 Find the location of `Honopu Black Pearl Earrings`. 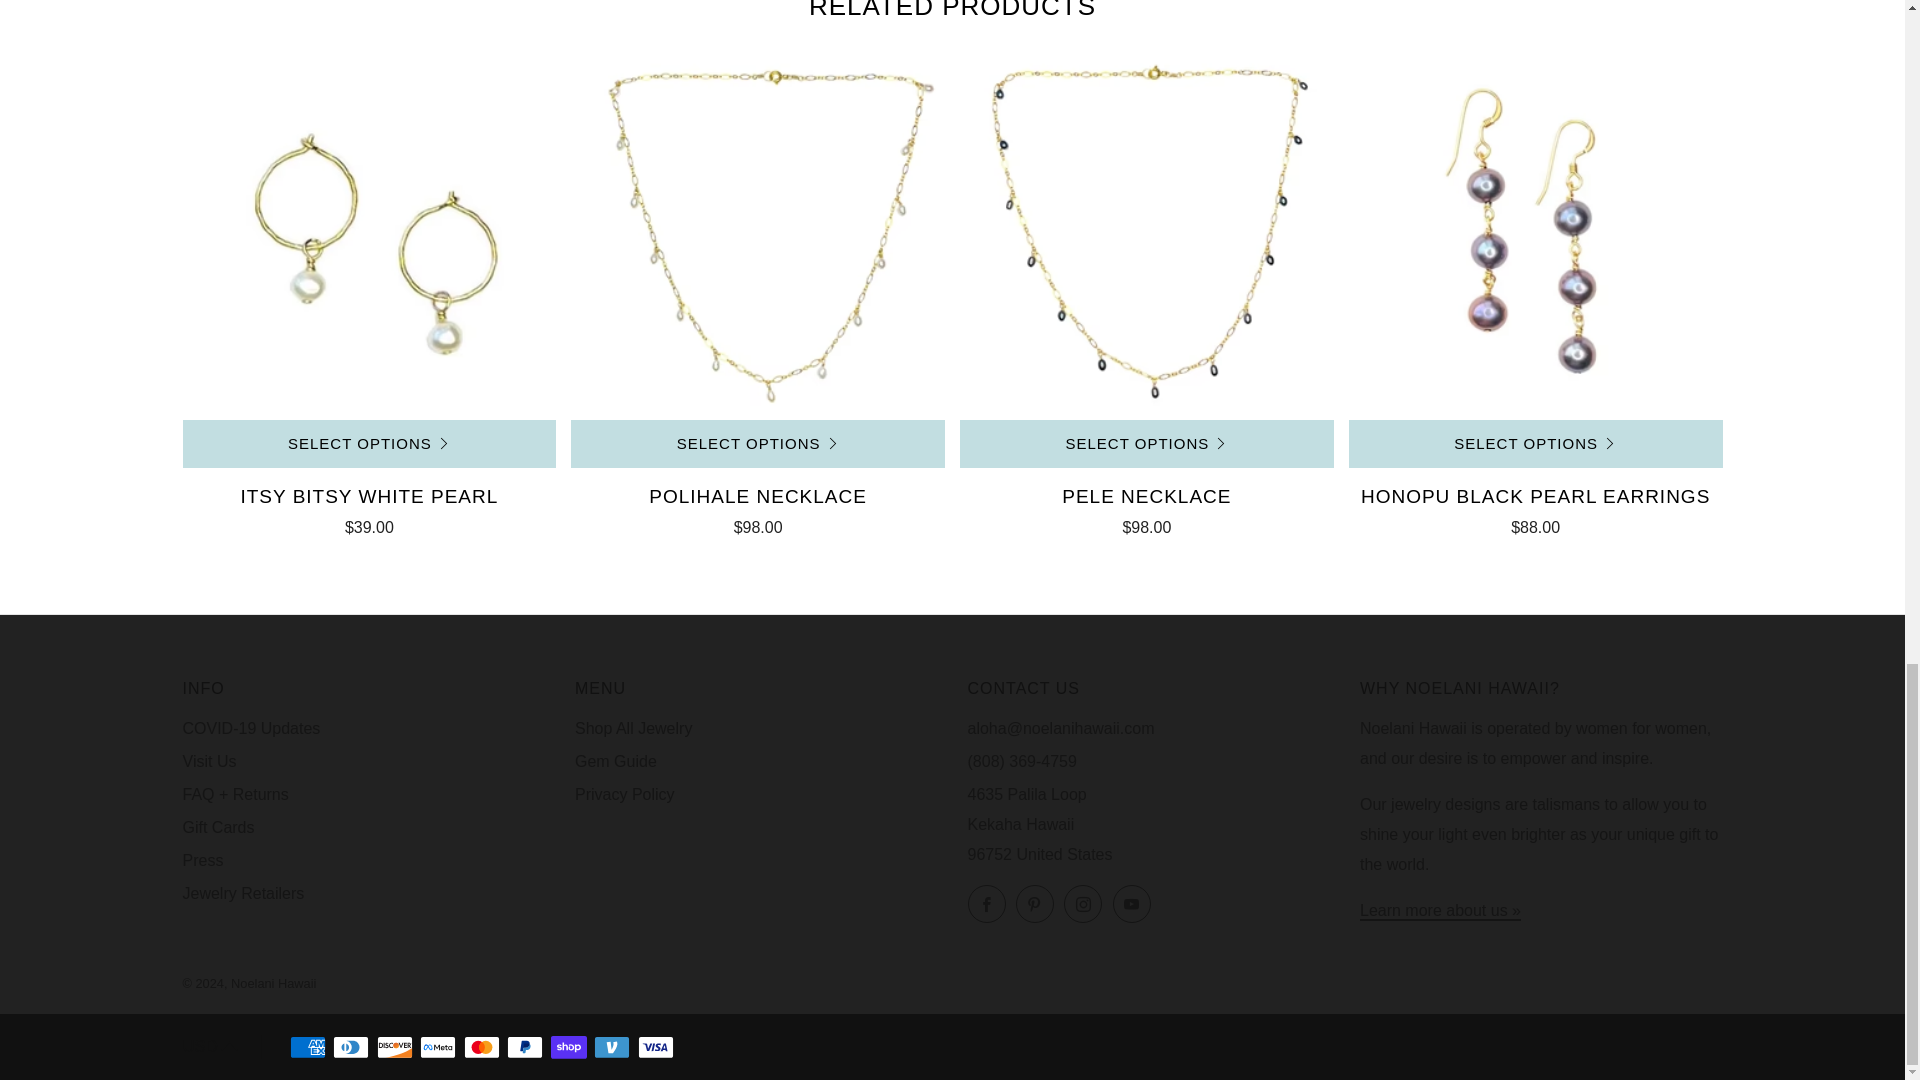

Honopu Black Pearl Earrings is located at coordinates (1536, 233).